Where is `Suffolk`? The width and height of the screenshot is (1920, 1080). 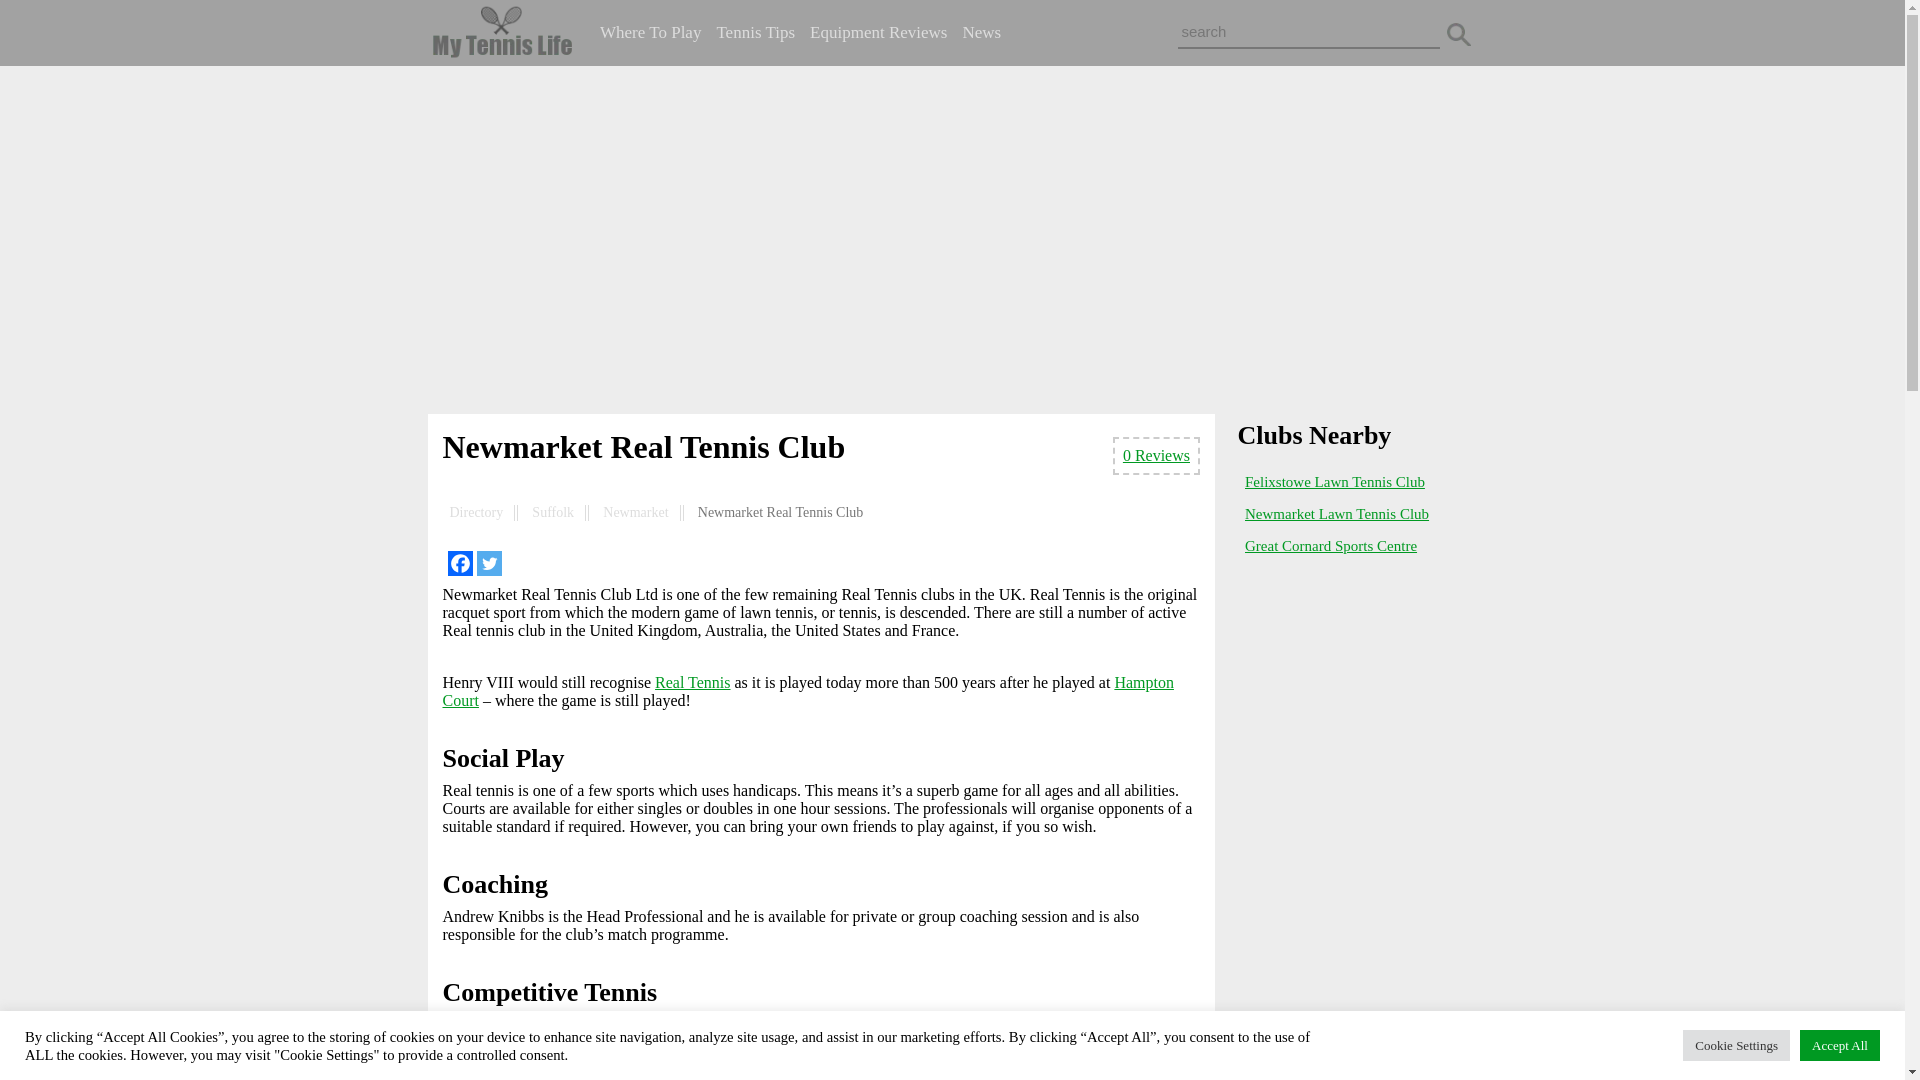 Suffolk is located at coordinates (552, 512).